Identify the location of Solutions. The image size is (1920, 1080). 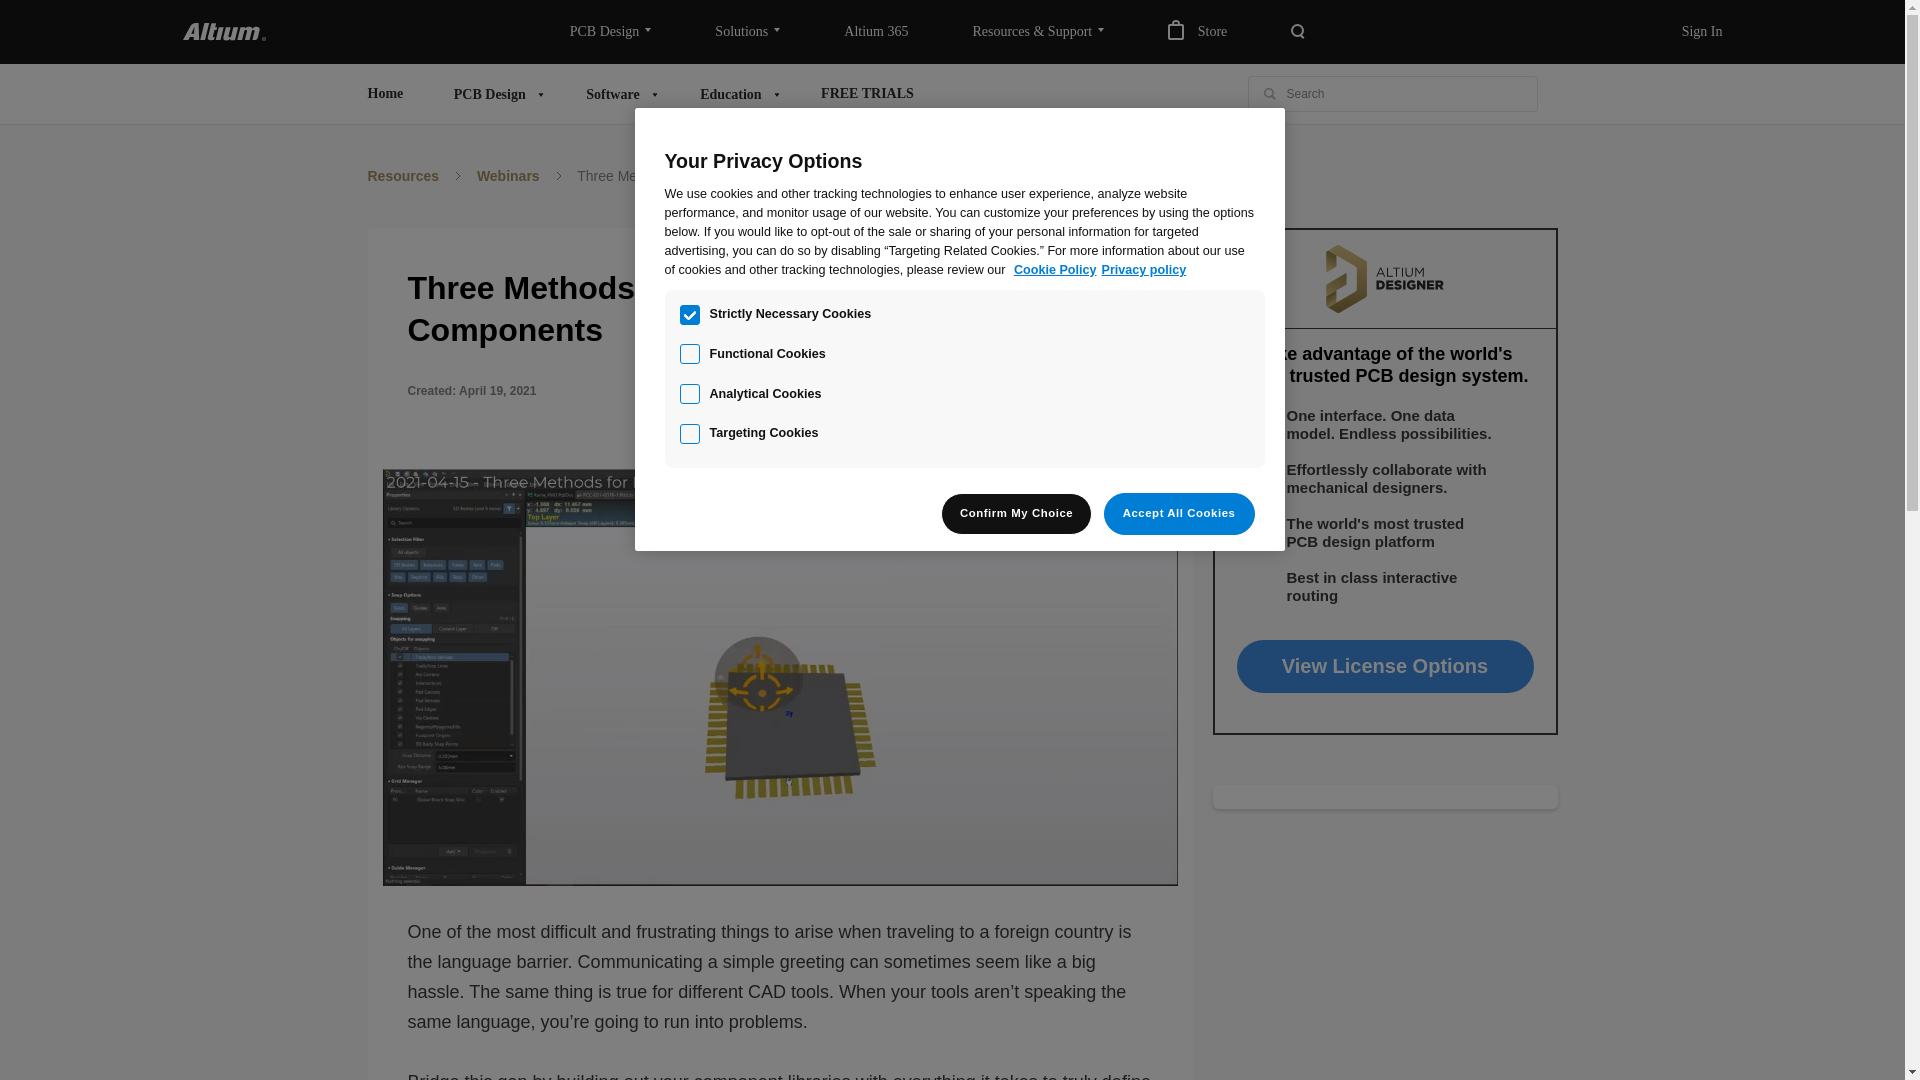
(748, 32).